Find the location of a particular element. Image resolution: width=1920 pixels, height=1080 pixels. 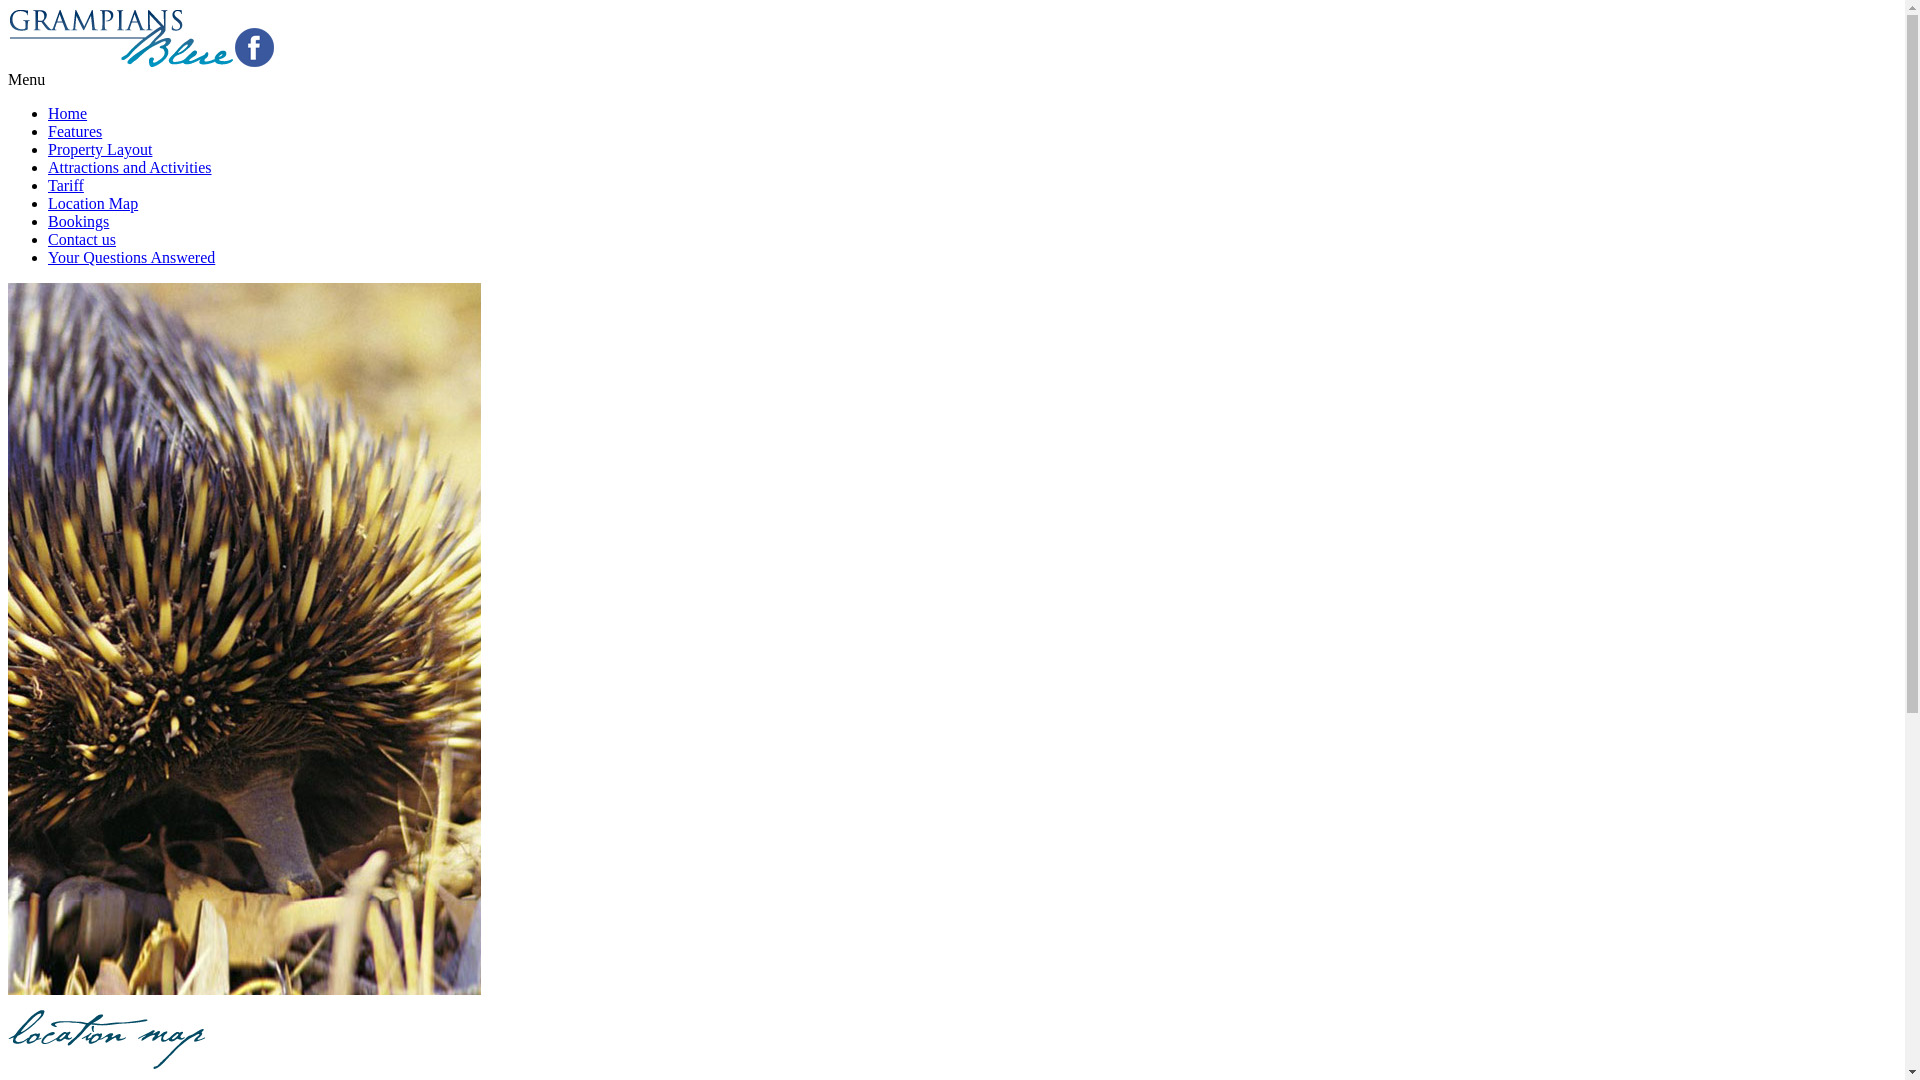

Your Questions Answered is located at coordinates (132, 258).